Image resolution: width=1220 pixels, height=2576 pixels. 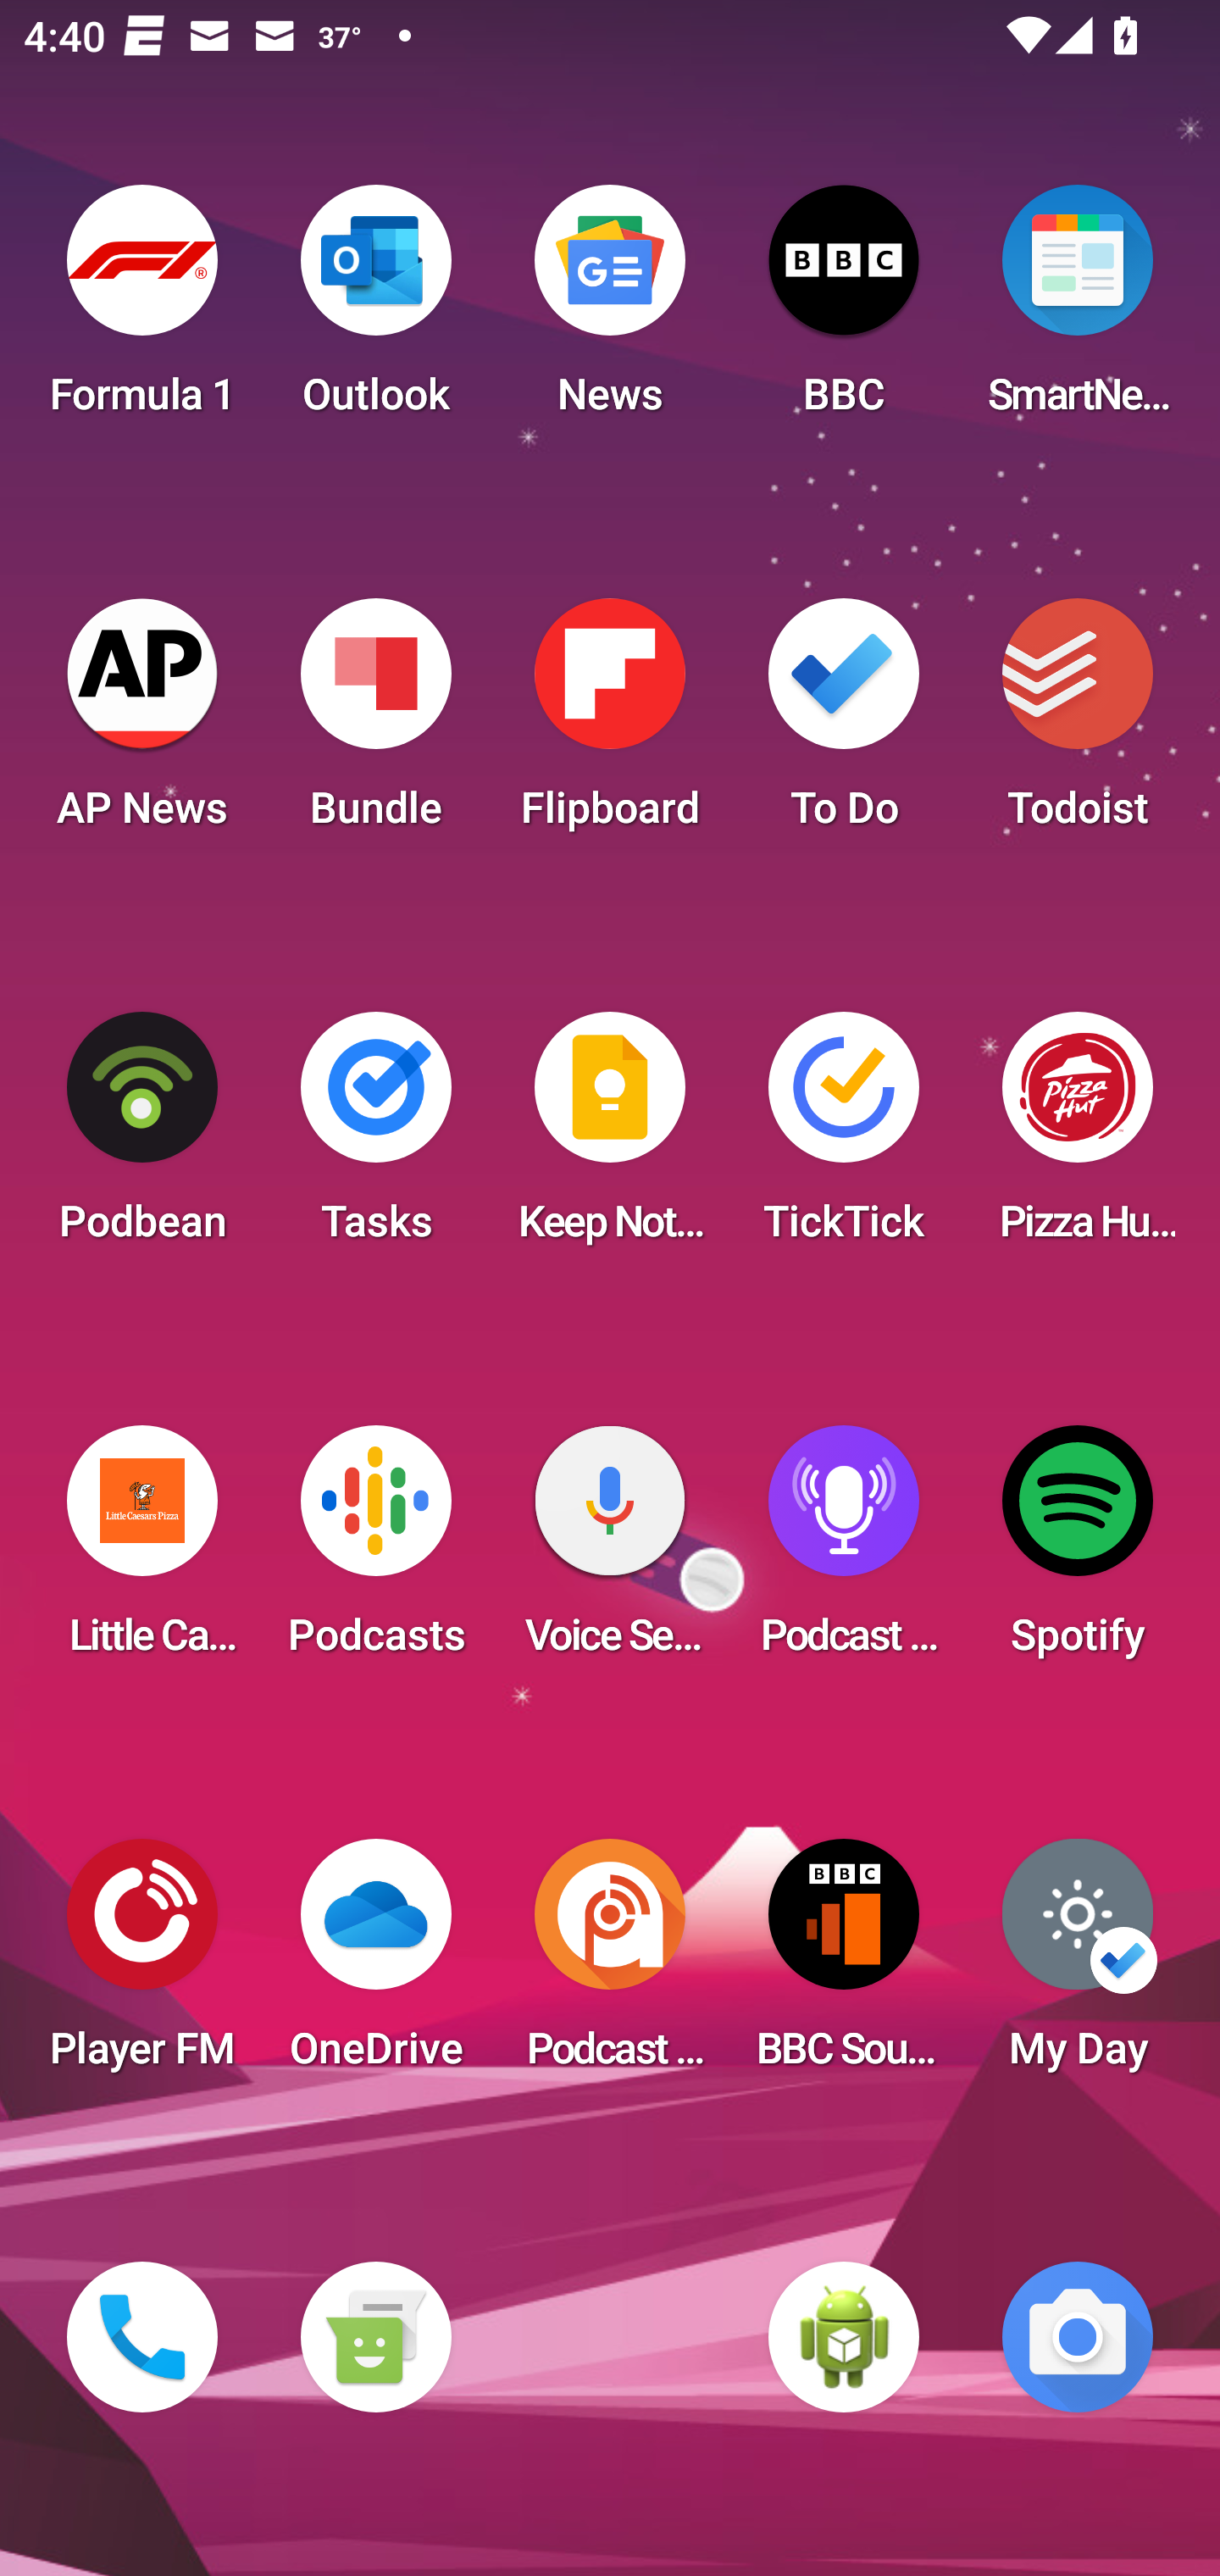 I want to click on WebView Browser Tester, so click(x=844, y=2337).